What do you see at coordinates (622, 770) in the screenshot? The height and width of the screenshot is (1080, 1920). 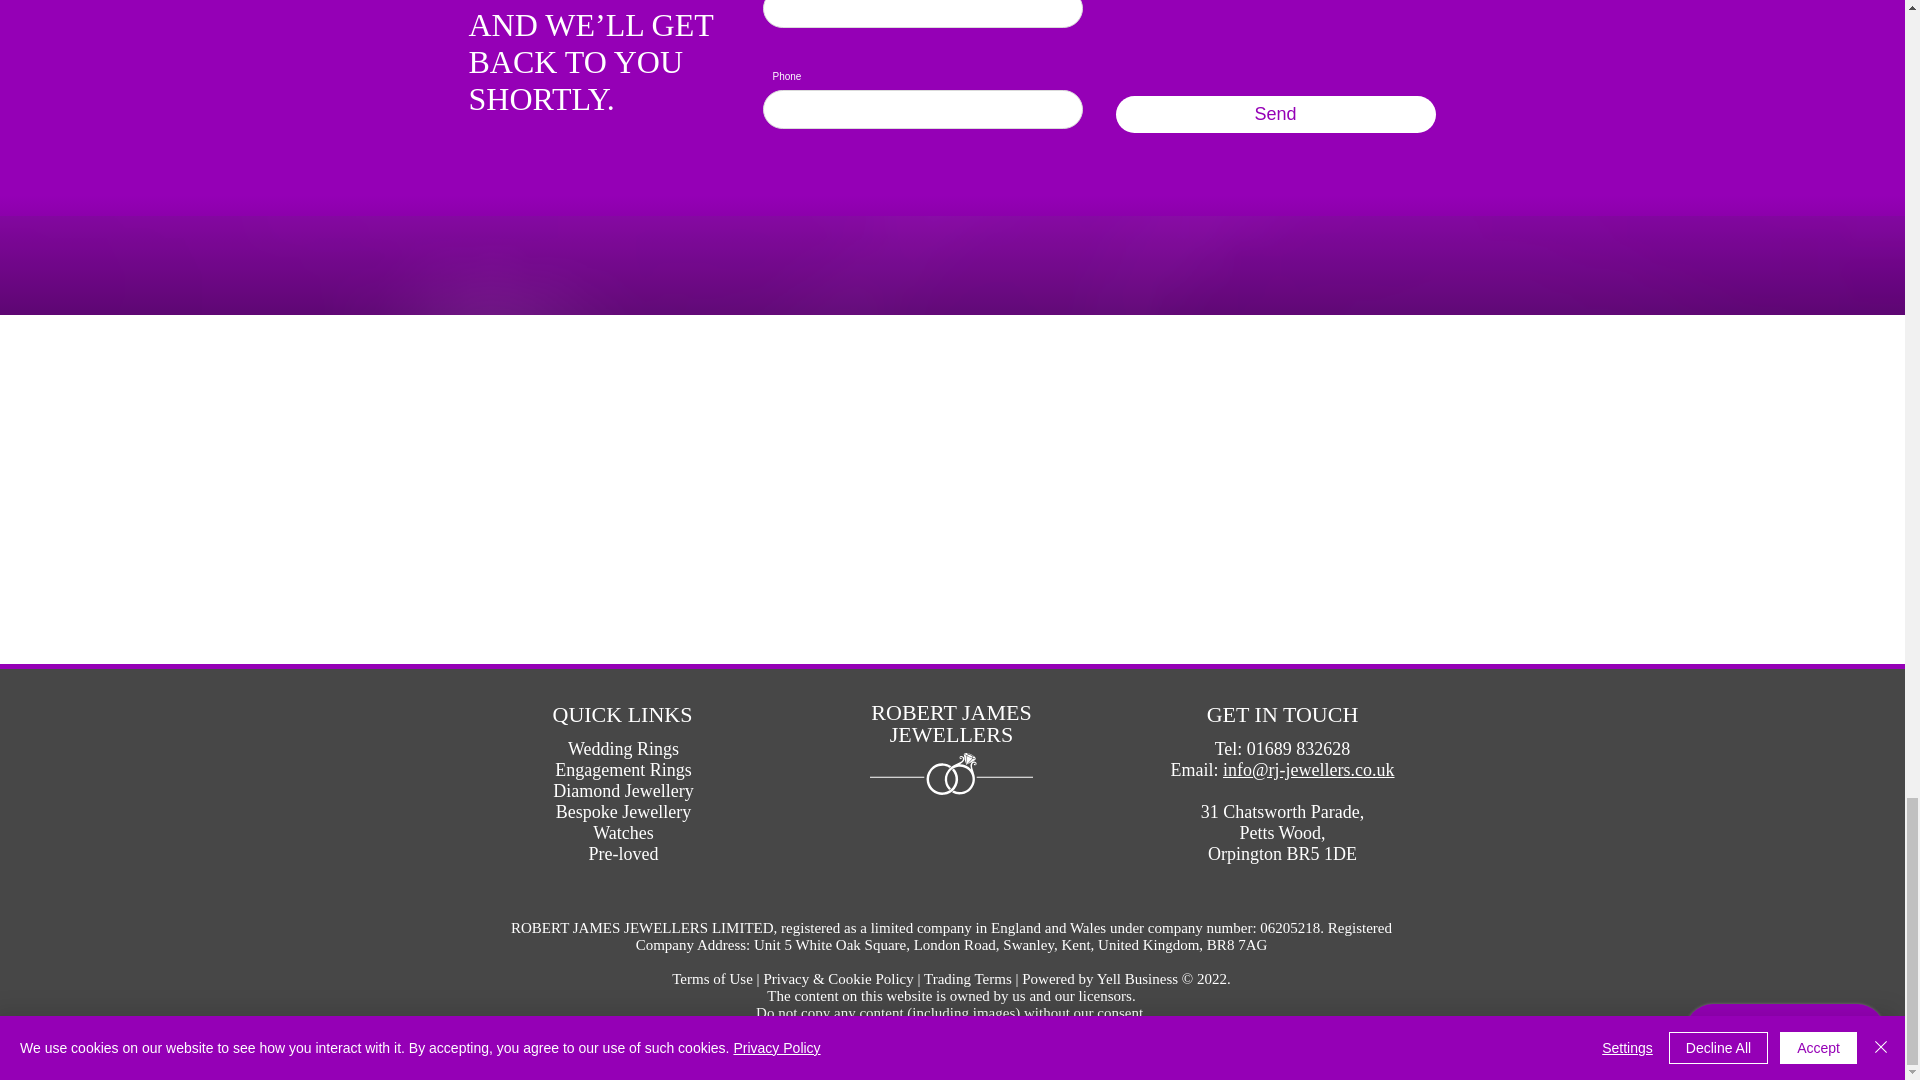 I see `Engagement Rings` at bounding box center [622, 770].